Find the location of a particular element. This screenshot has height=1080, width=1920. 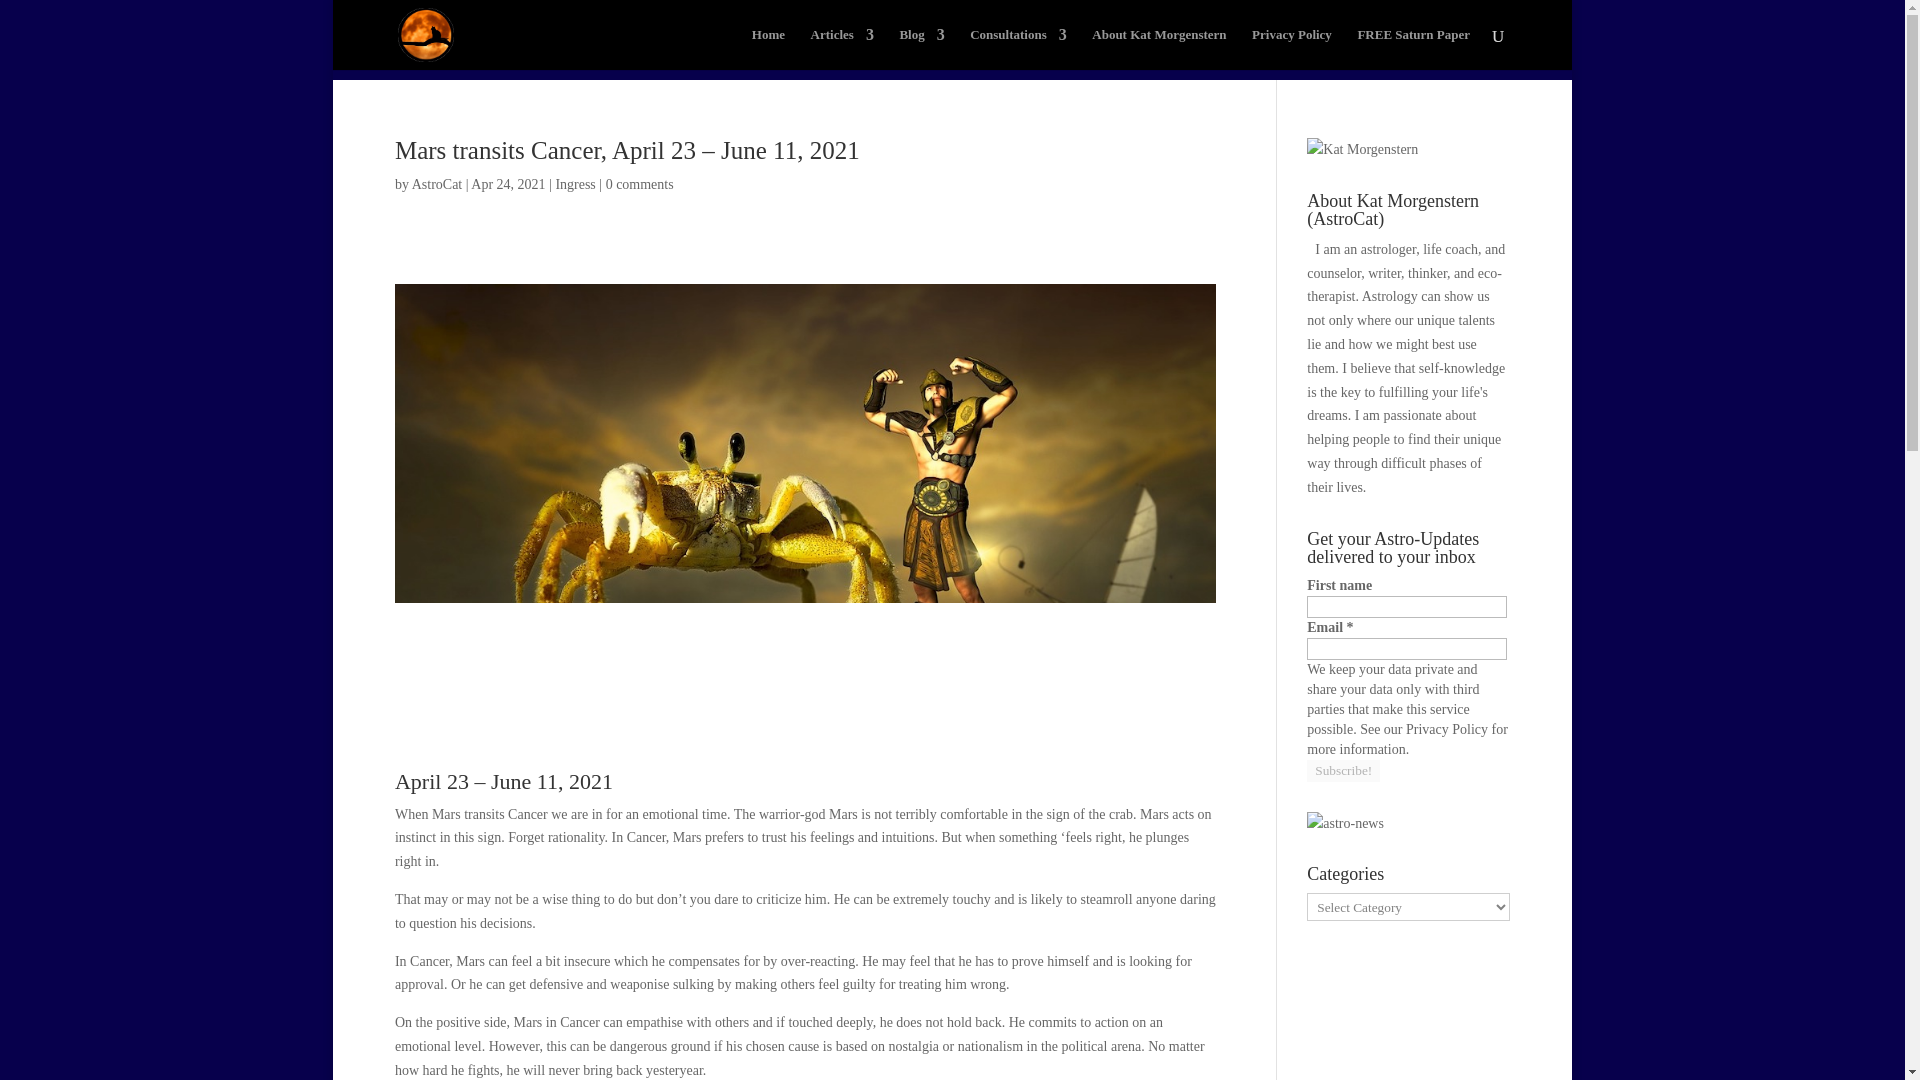

First name is located at coordinates (1407, 606).